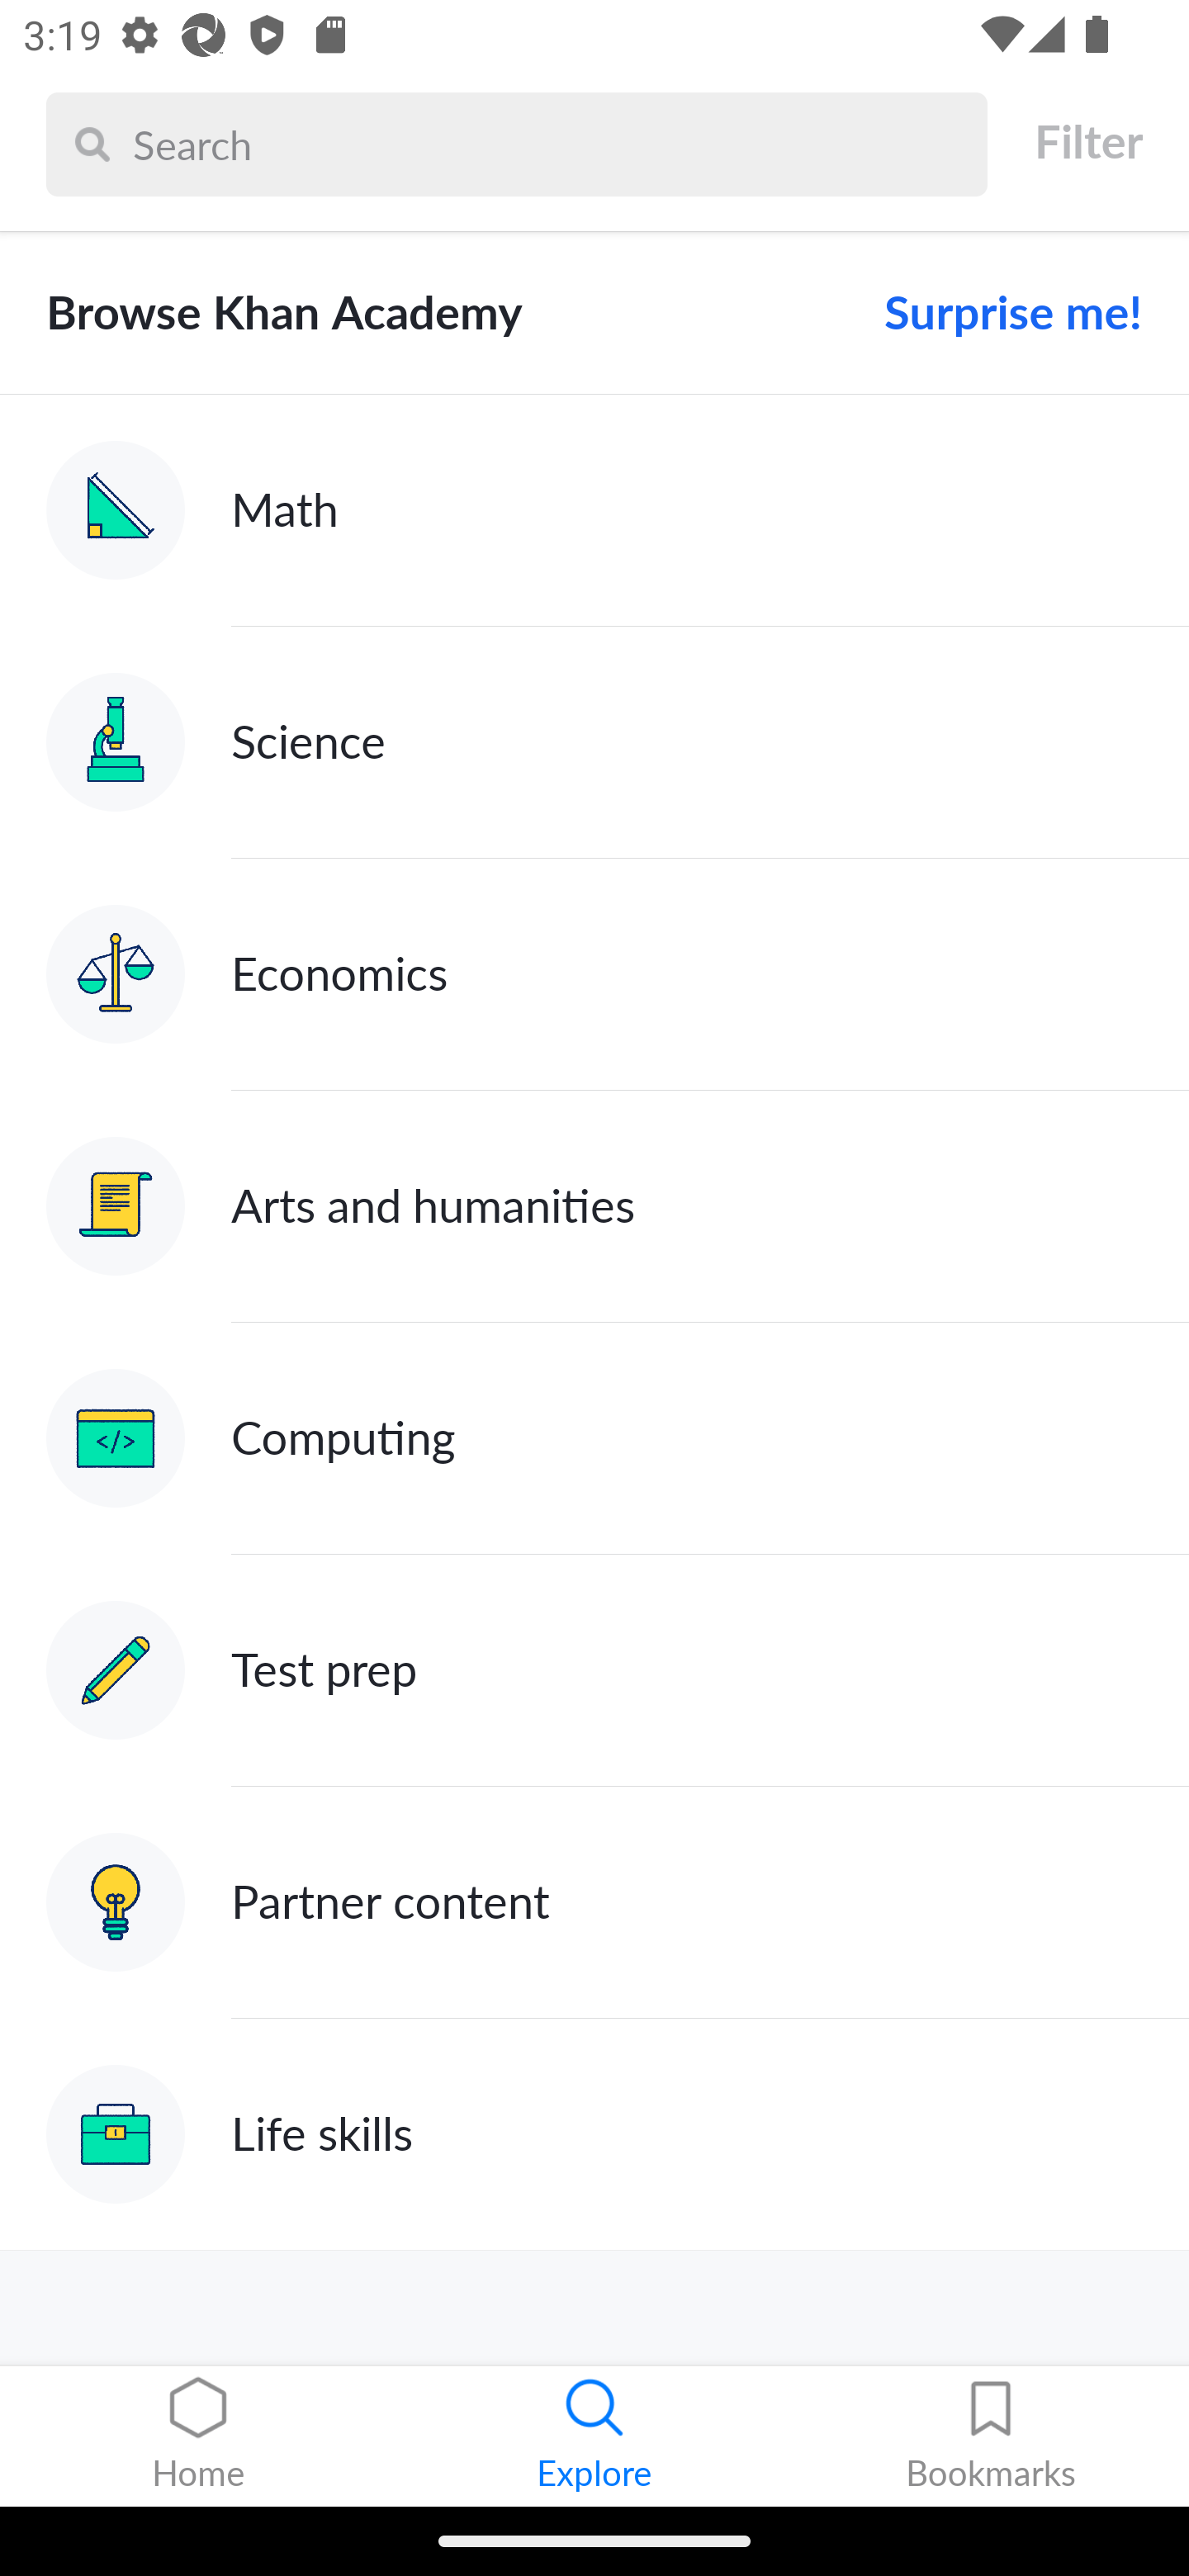 The height and width of the screenshot is (2576, 1189). I want to click on Science, so click(594, 741).